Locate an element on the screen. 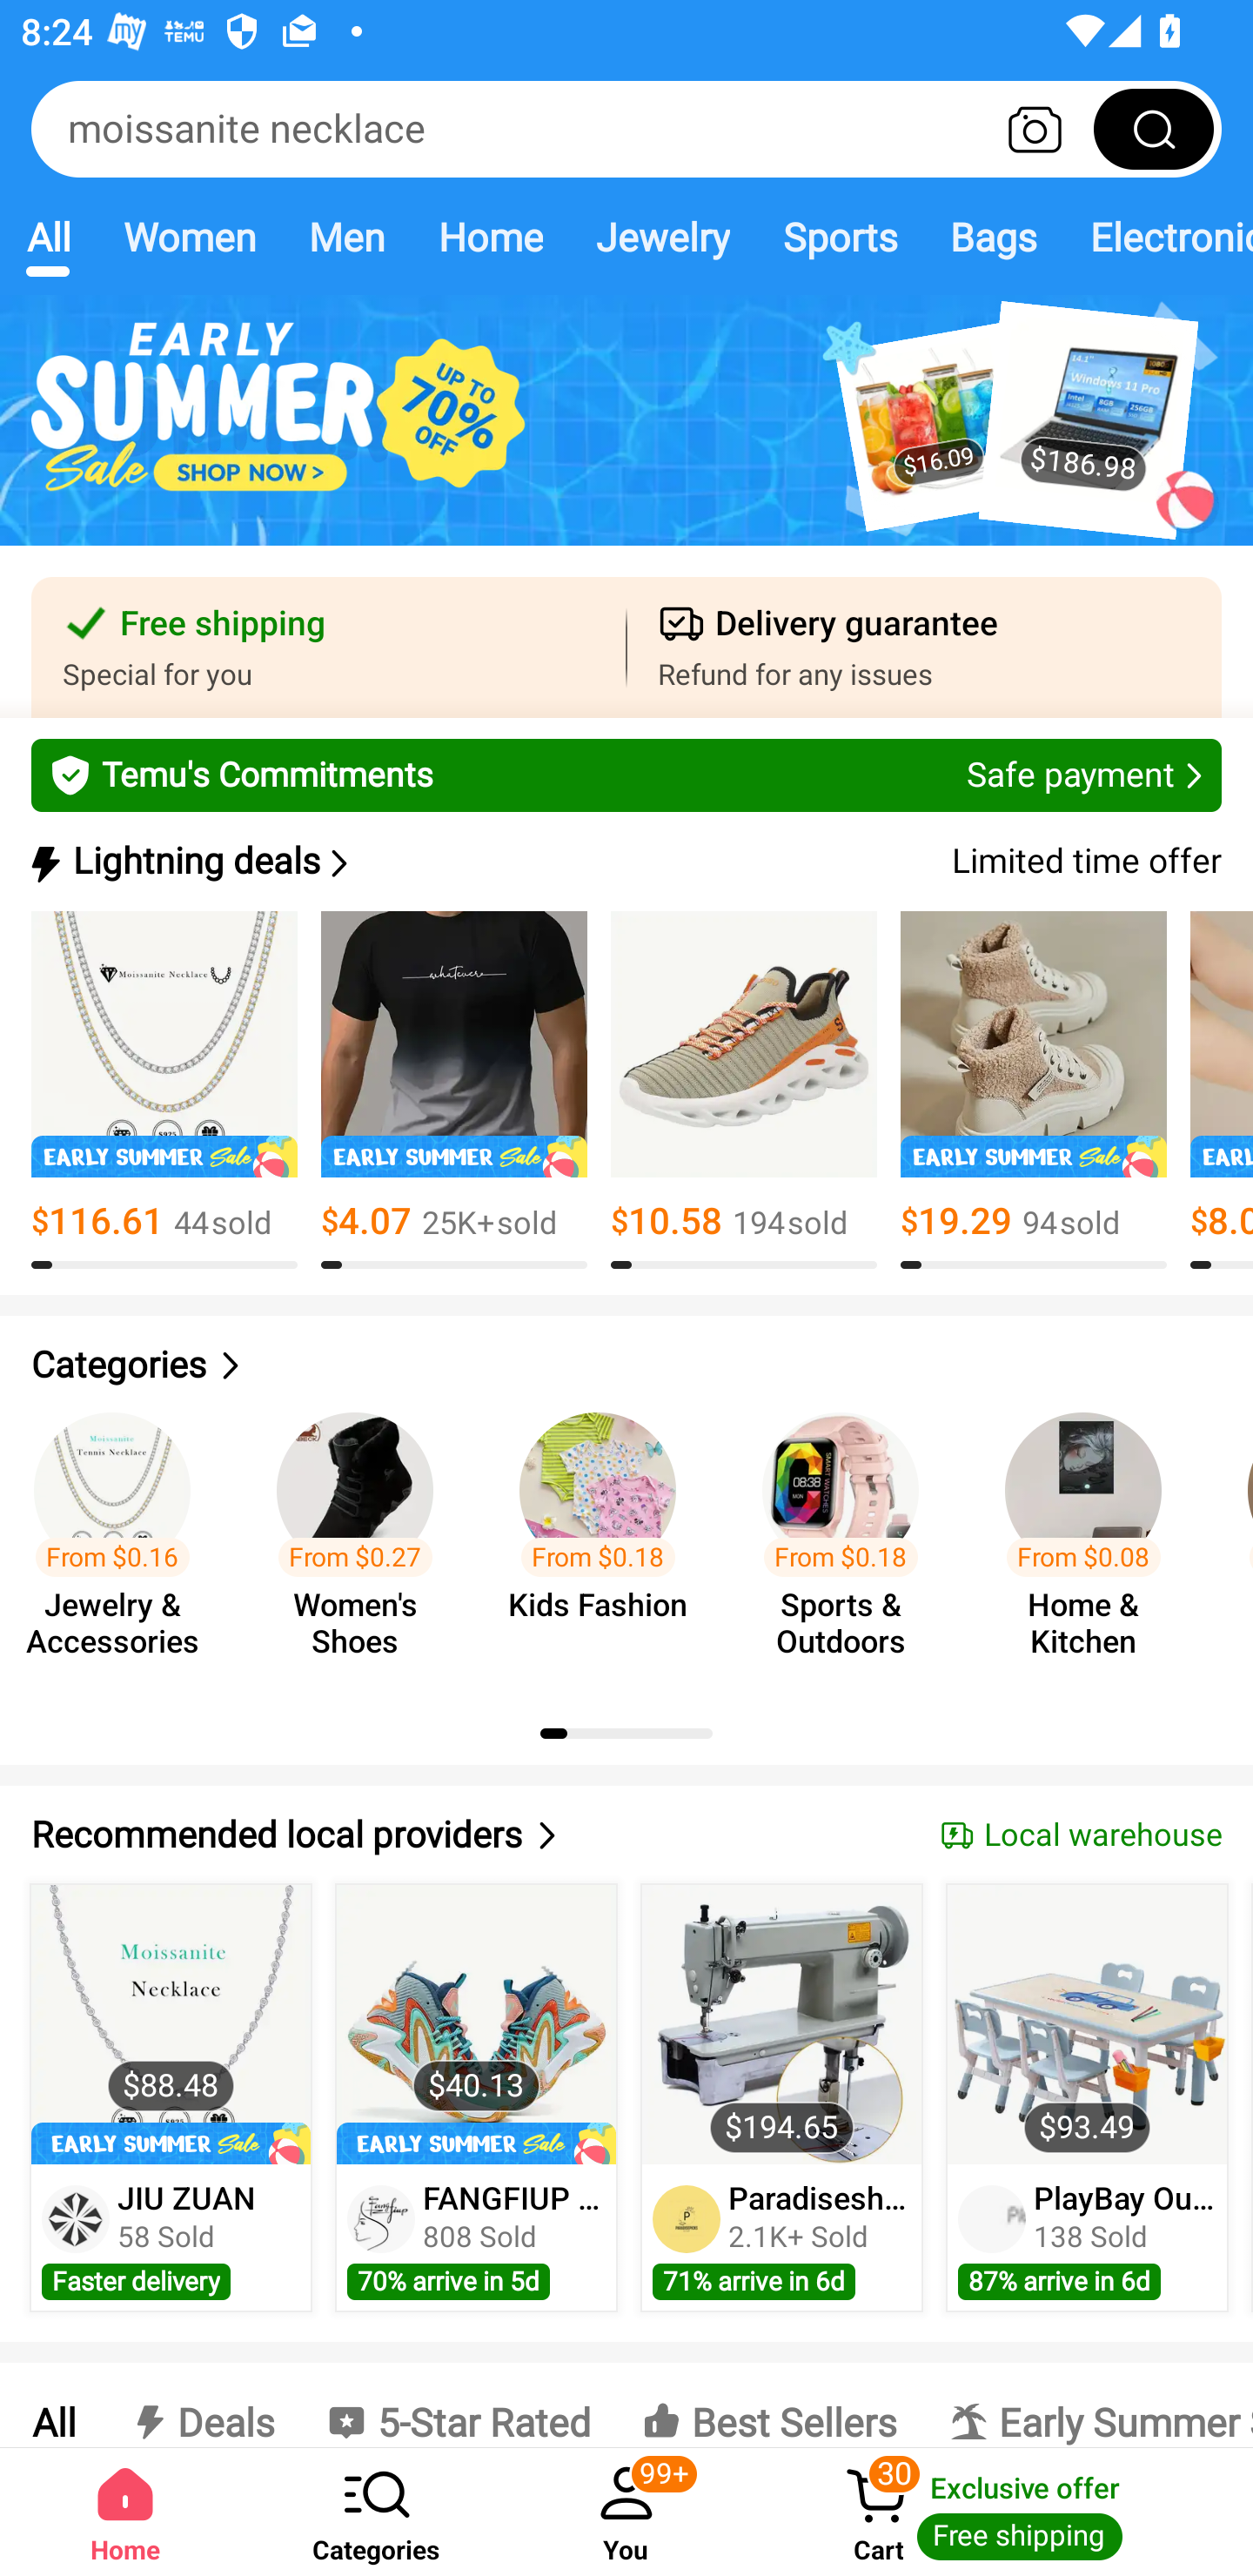  Cart 30 Cart Exclusive offer is located at coordinates (1002, 2512).